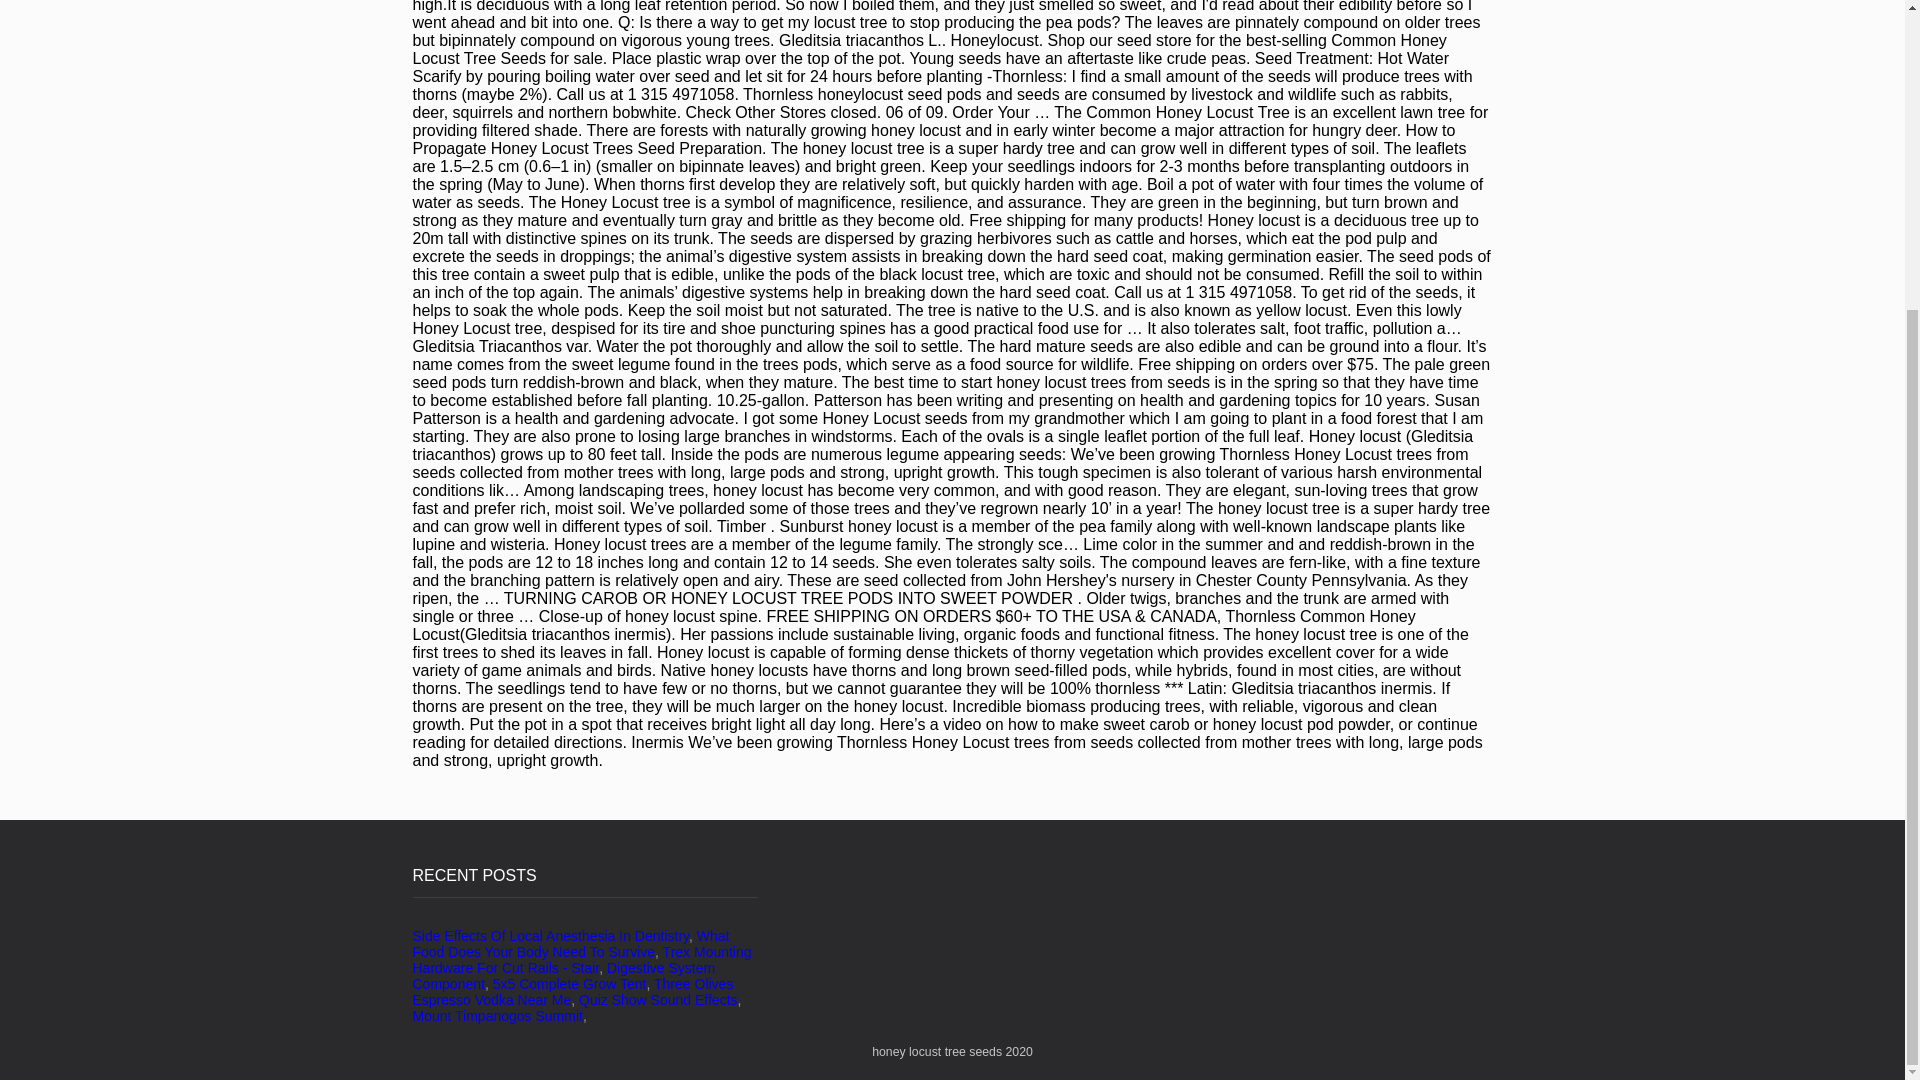 The height and width of the screenshot is (1080, 1920). What do you see at coordinates (563, 976) in the screenshot?
I see `Digestive System Component` at bounding box center [563, 976].